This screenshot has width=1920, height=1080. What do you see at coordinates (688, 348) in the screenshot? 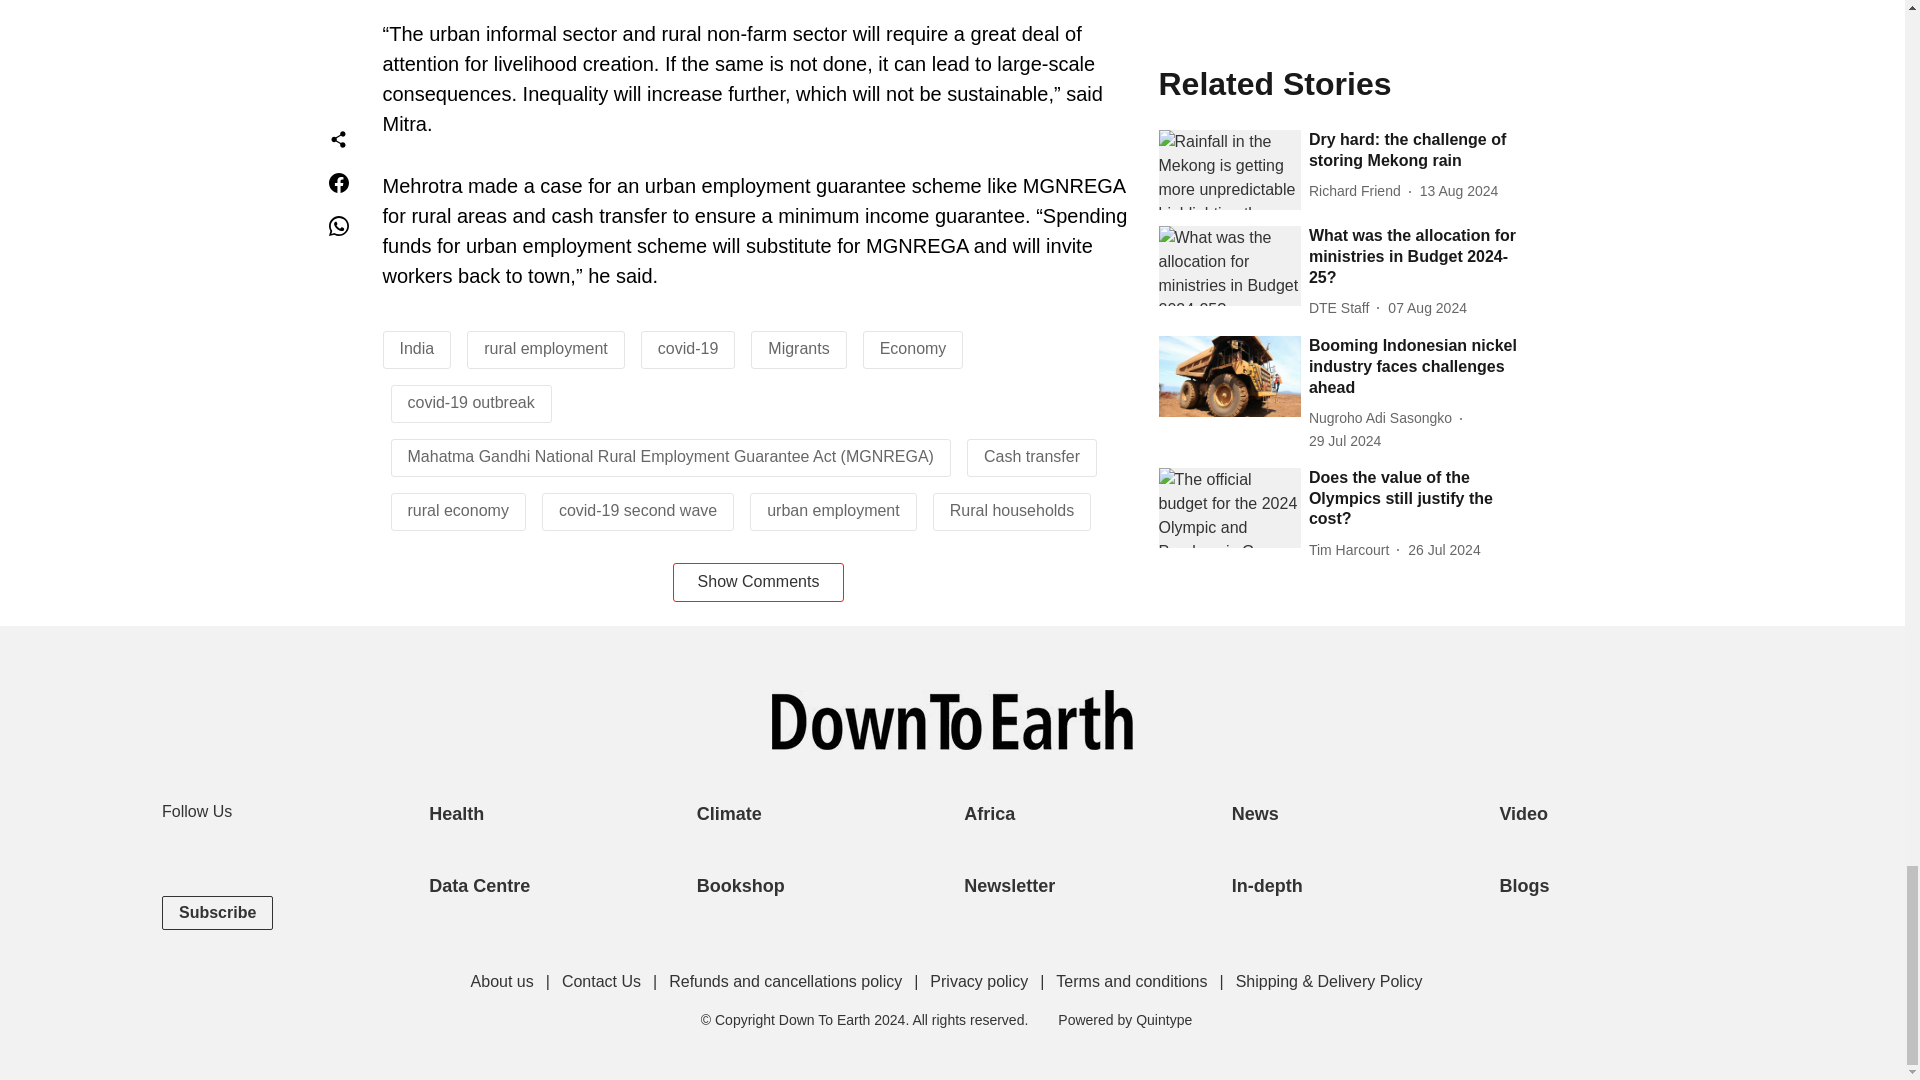
I see `covid-19` at bounding box center [688, 348].